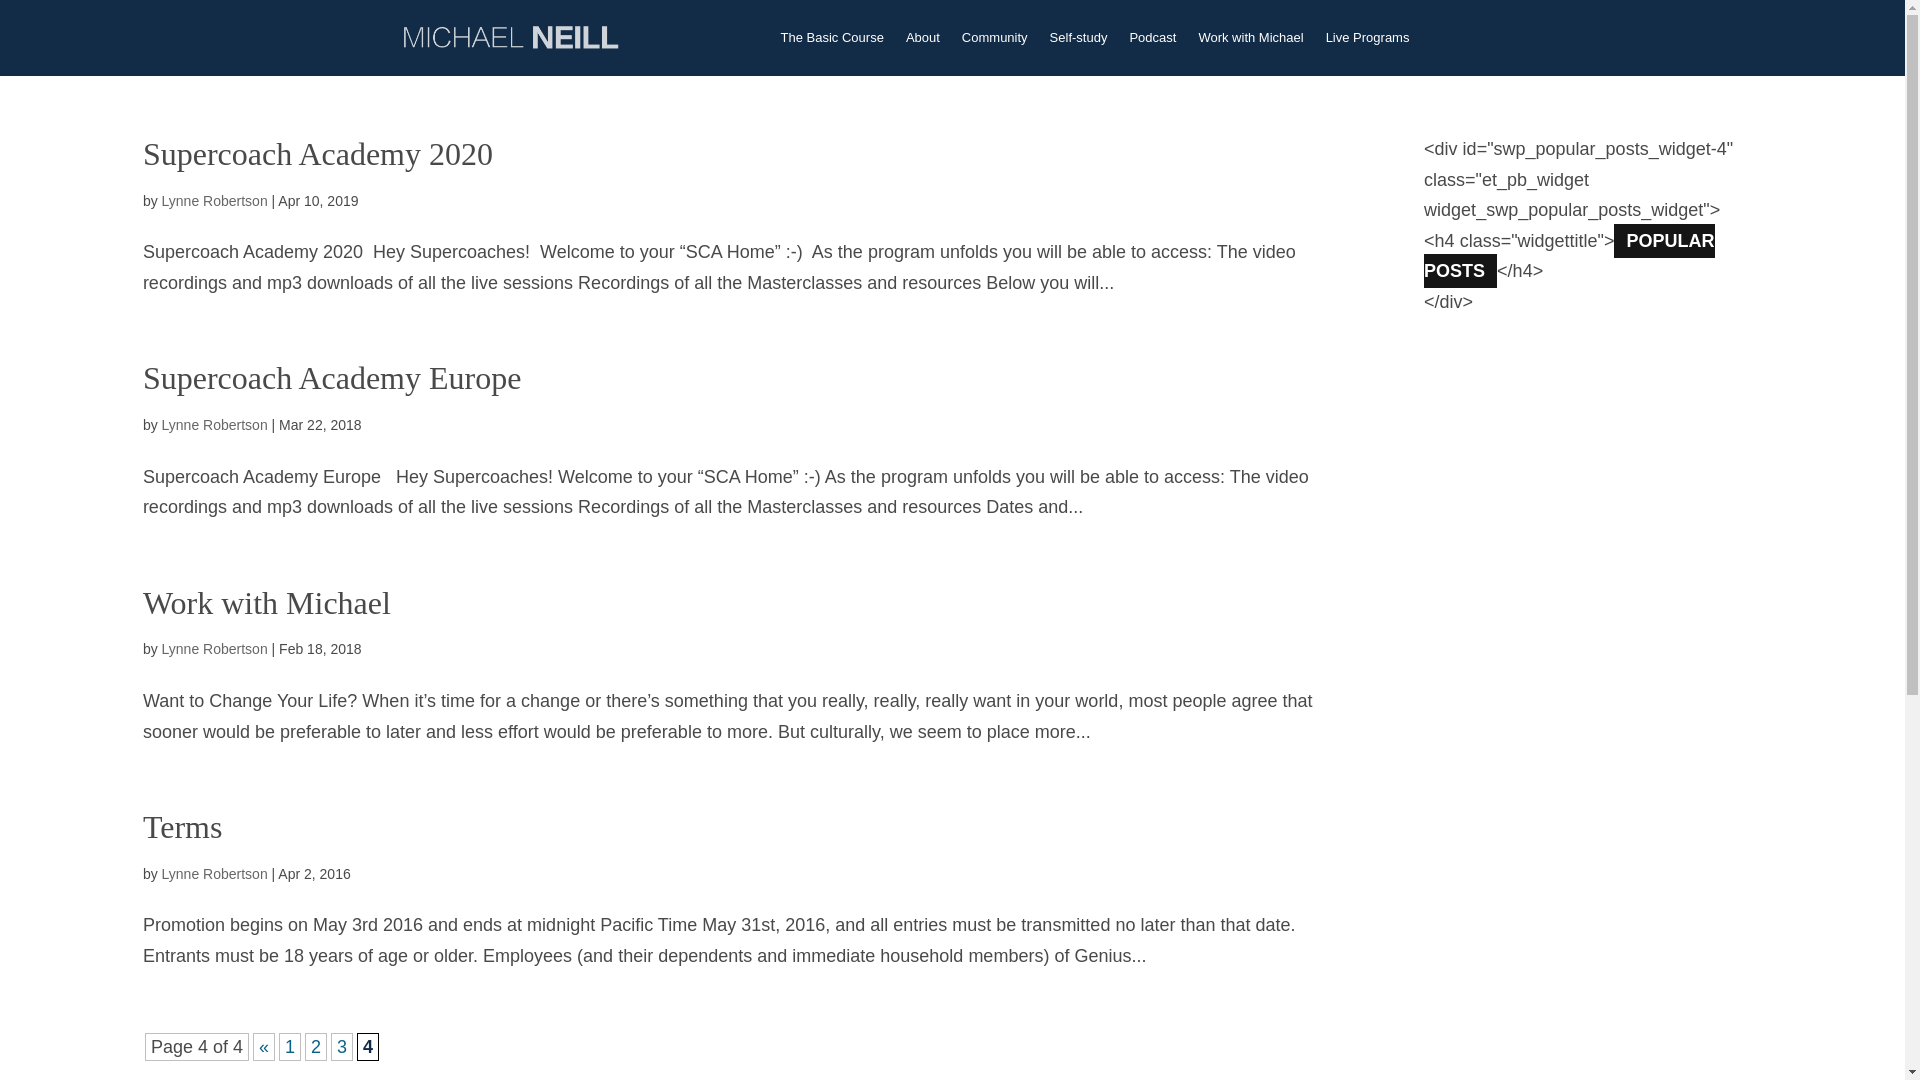  Describe the element at coordinates (1368, 38) in the screenshot. I see `Live Programs` at that location.